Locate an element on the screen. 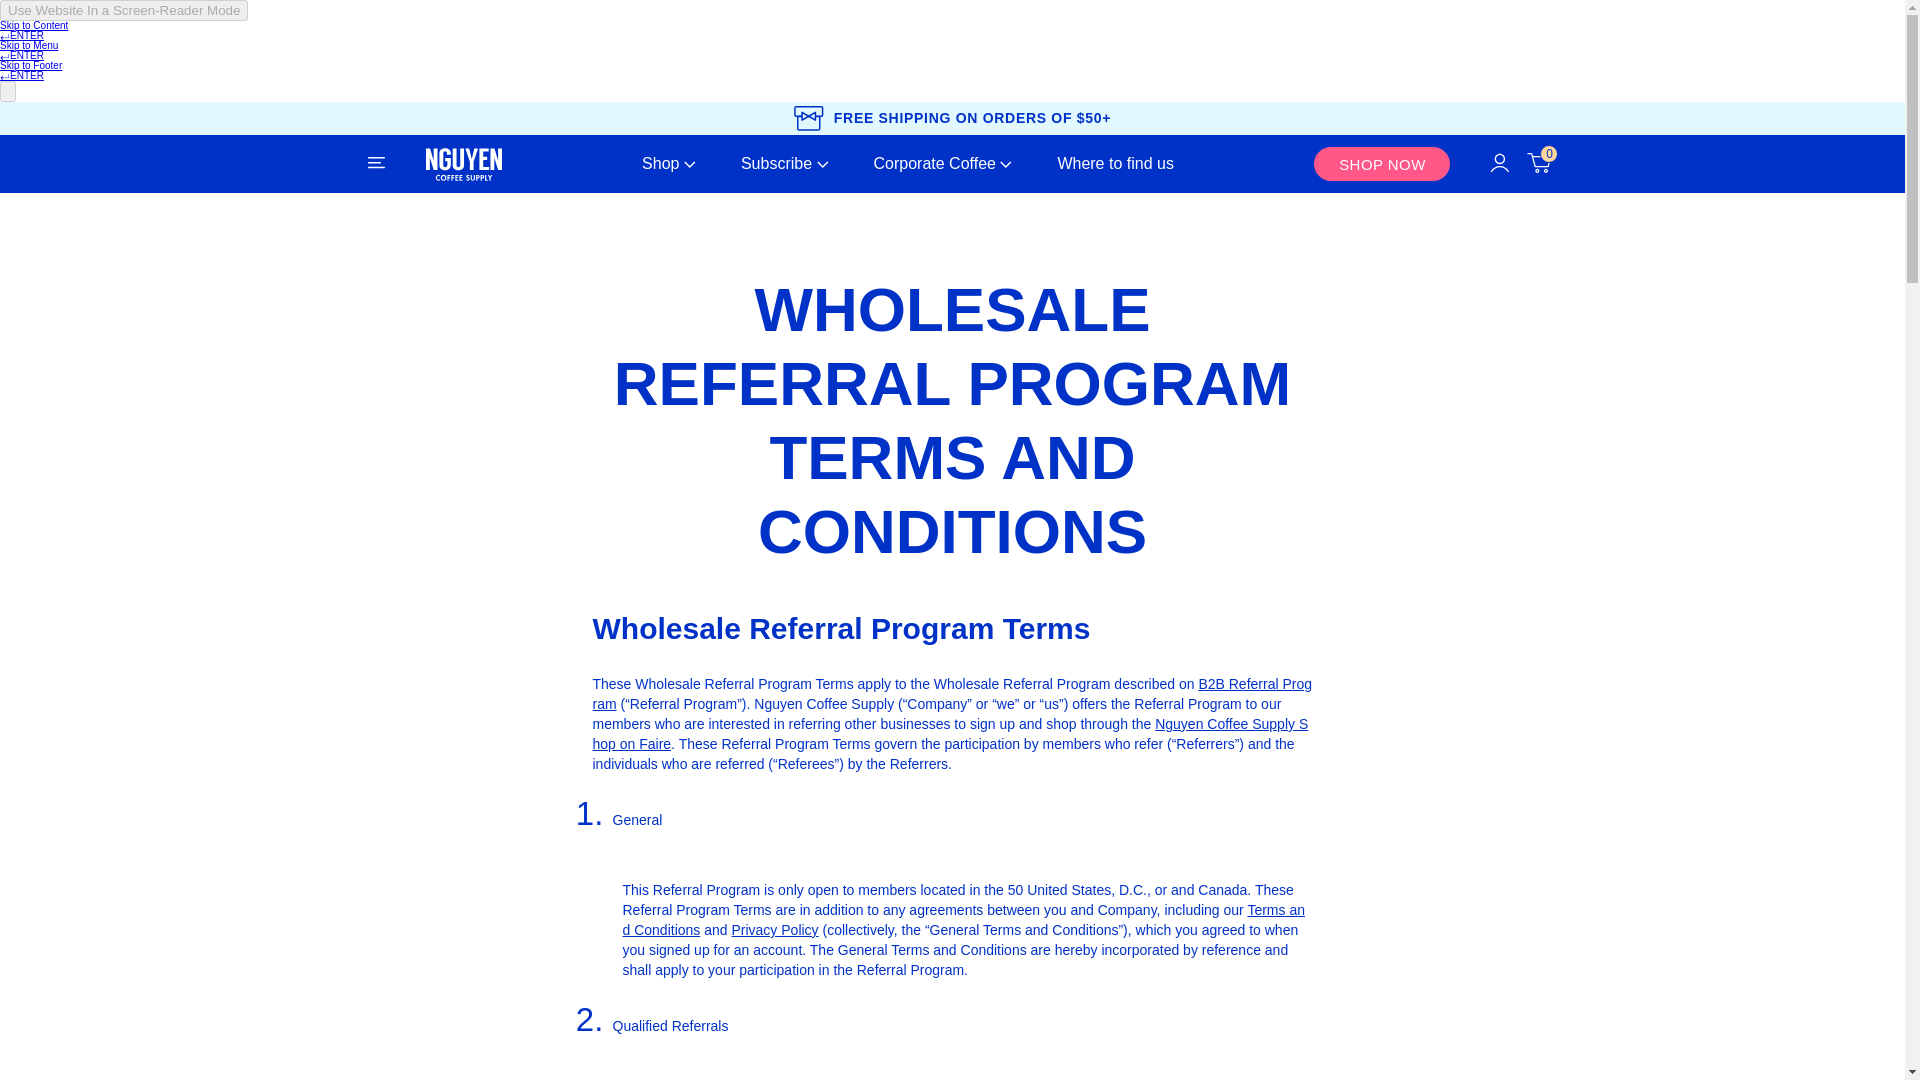 This screenshot has width=1920, height=1080. Nguyen Coffee Supply is located at coordinates (464, 164).